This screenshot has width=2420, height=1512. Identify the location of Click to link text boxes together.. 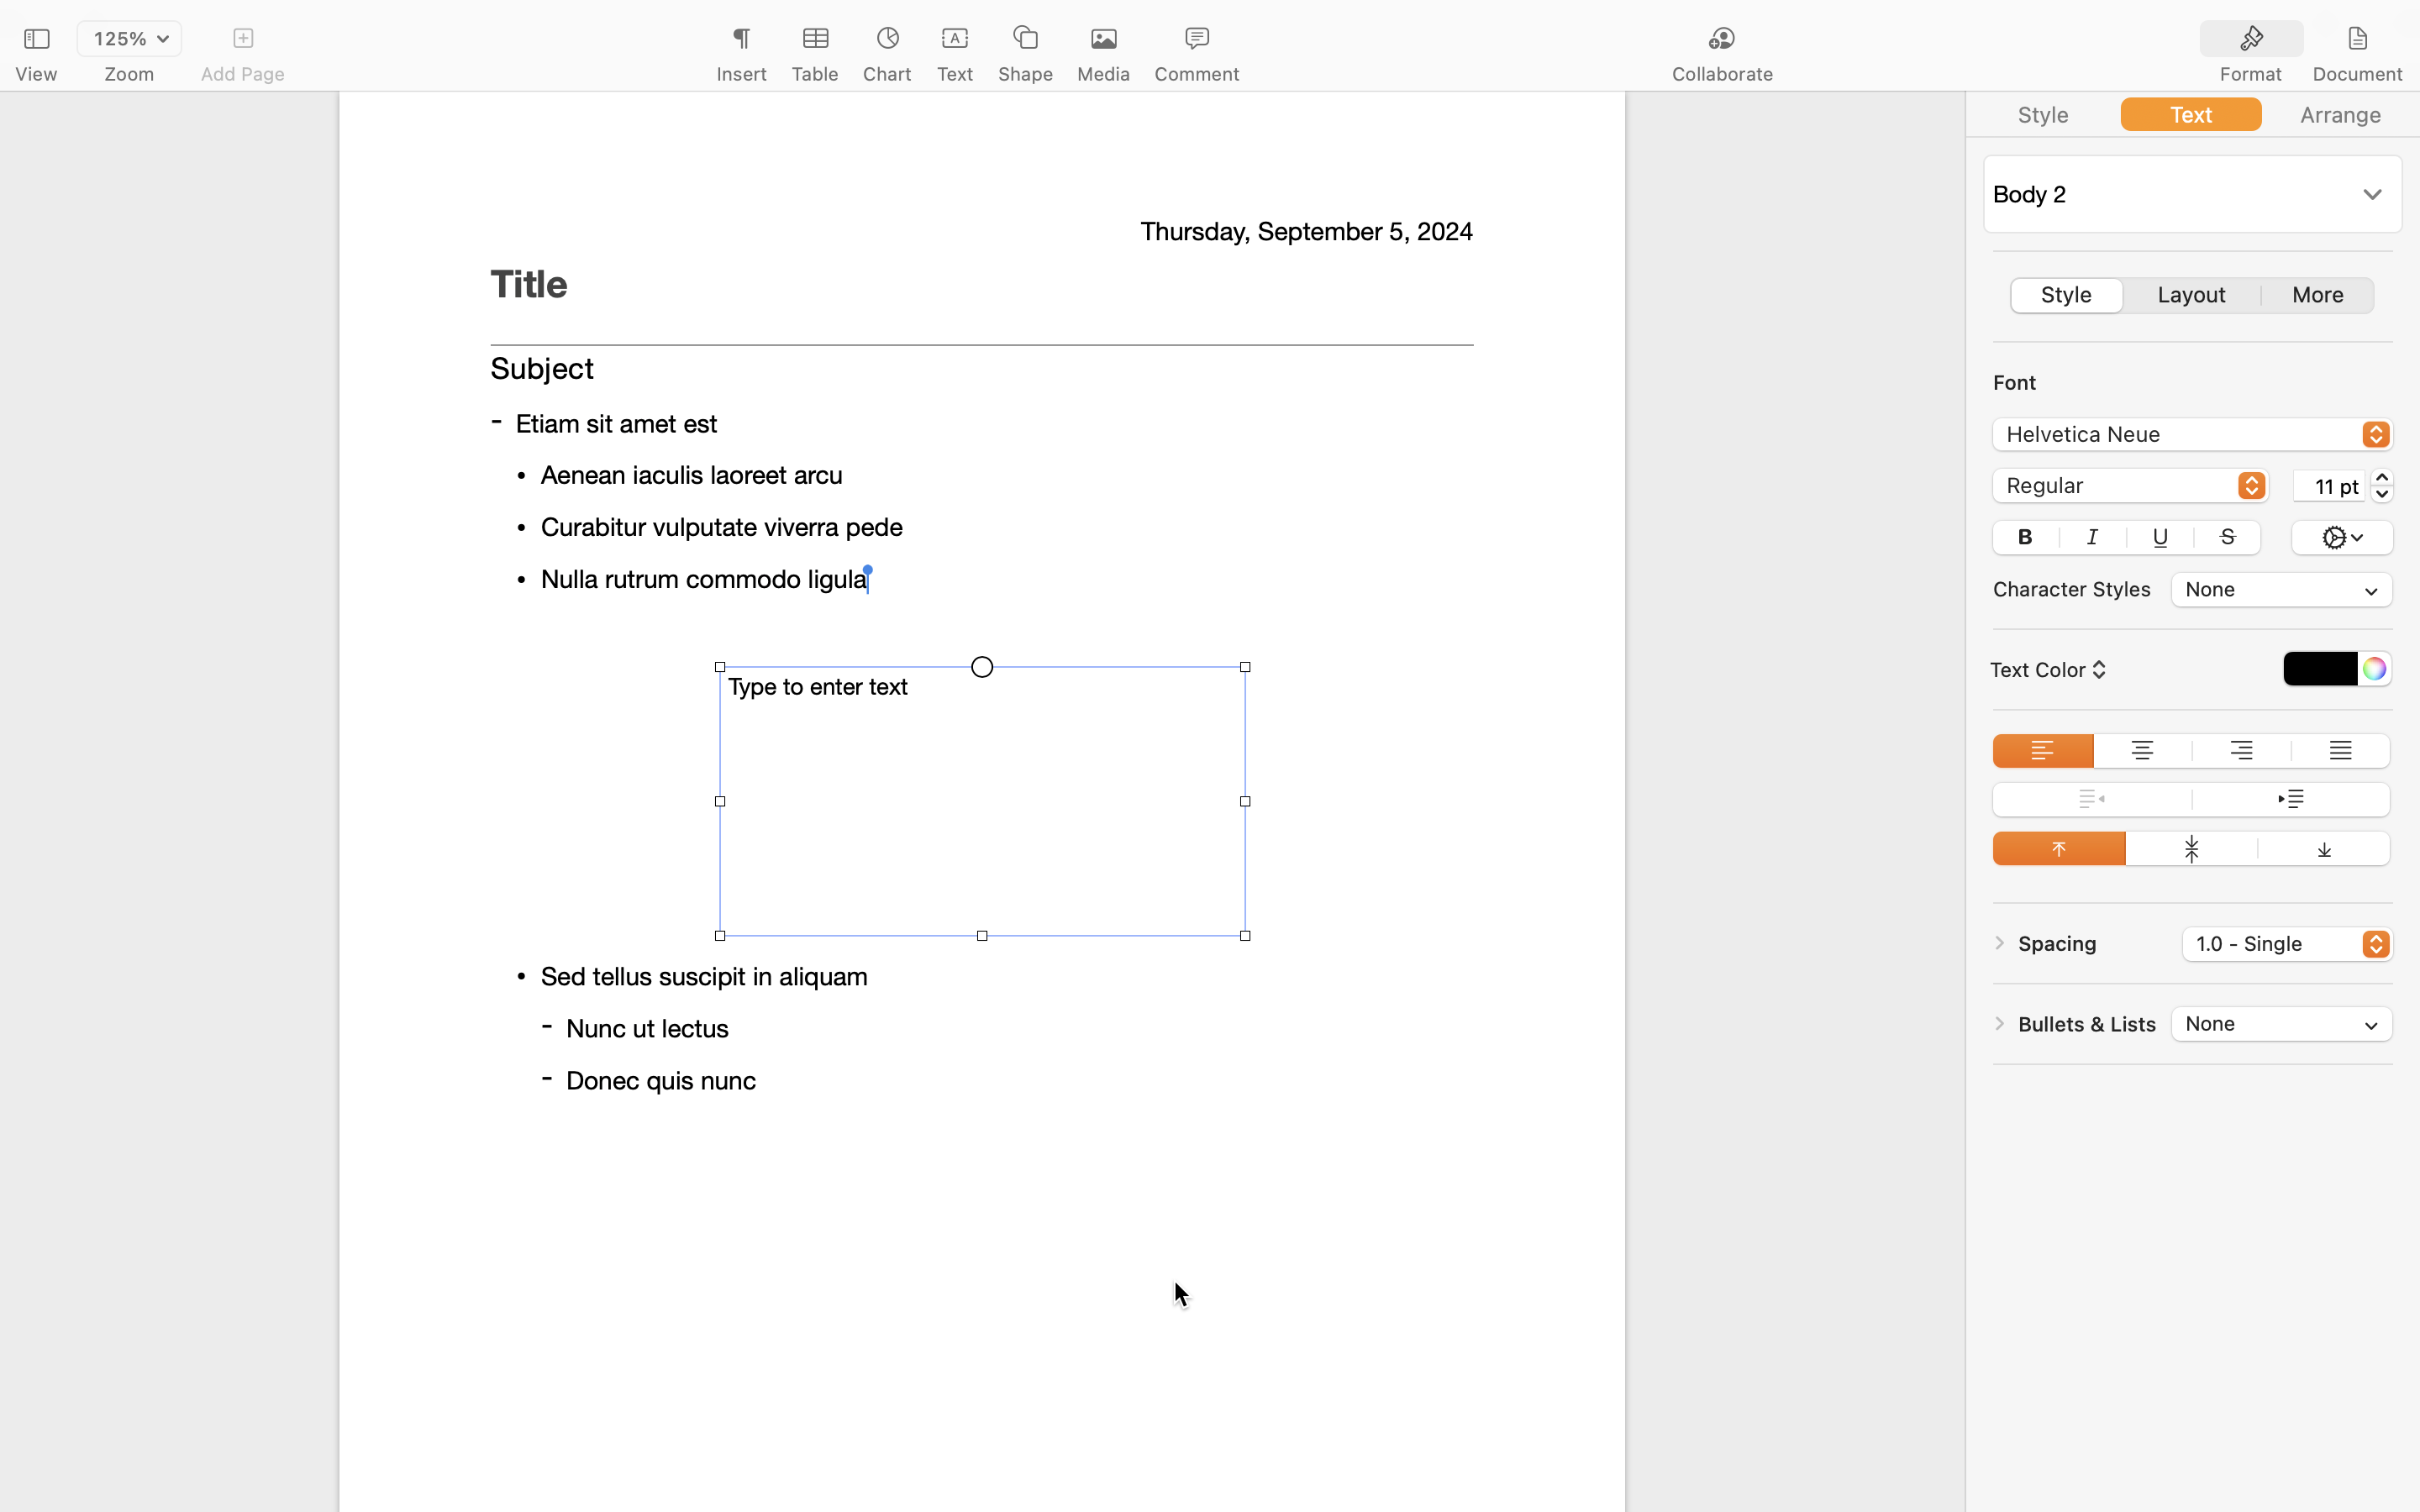
(981, 496).